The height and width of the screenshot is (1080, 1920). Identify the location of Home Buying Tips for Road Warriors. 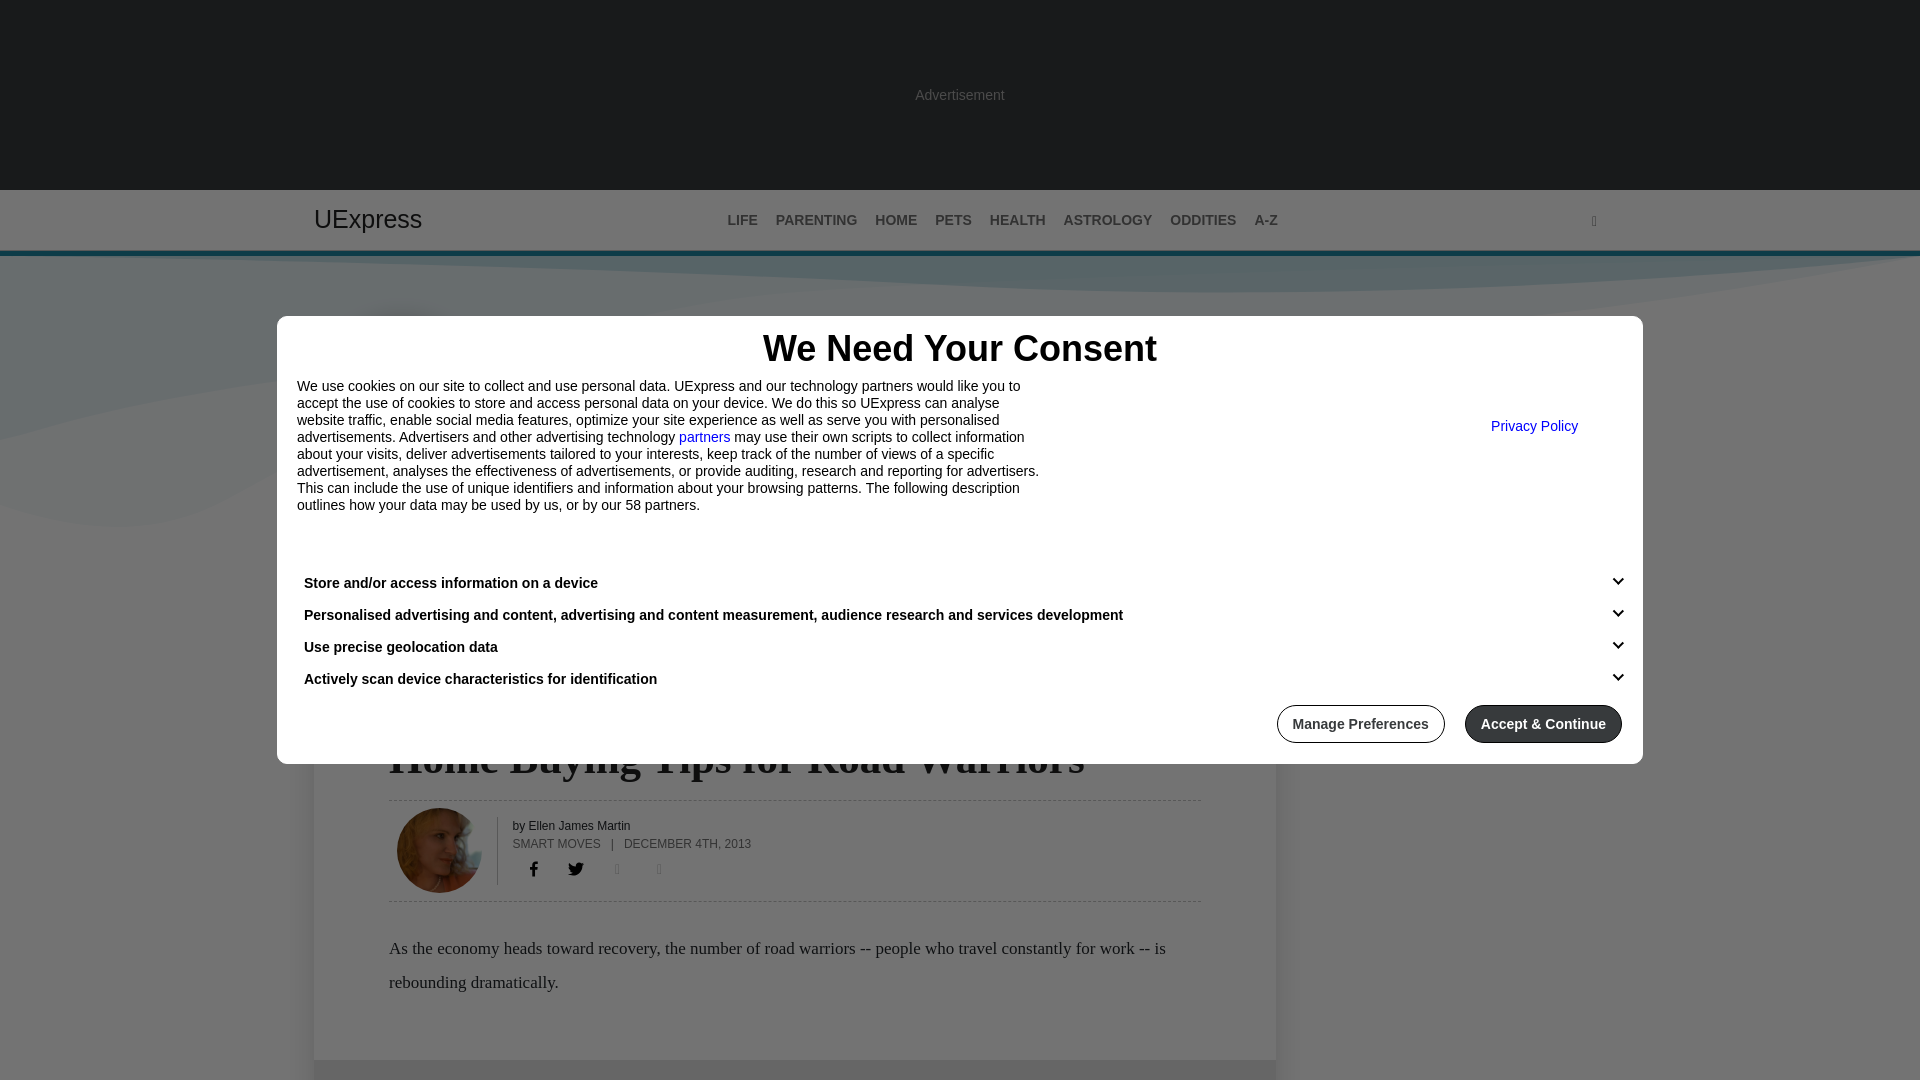
(534, 868).